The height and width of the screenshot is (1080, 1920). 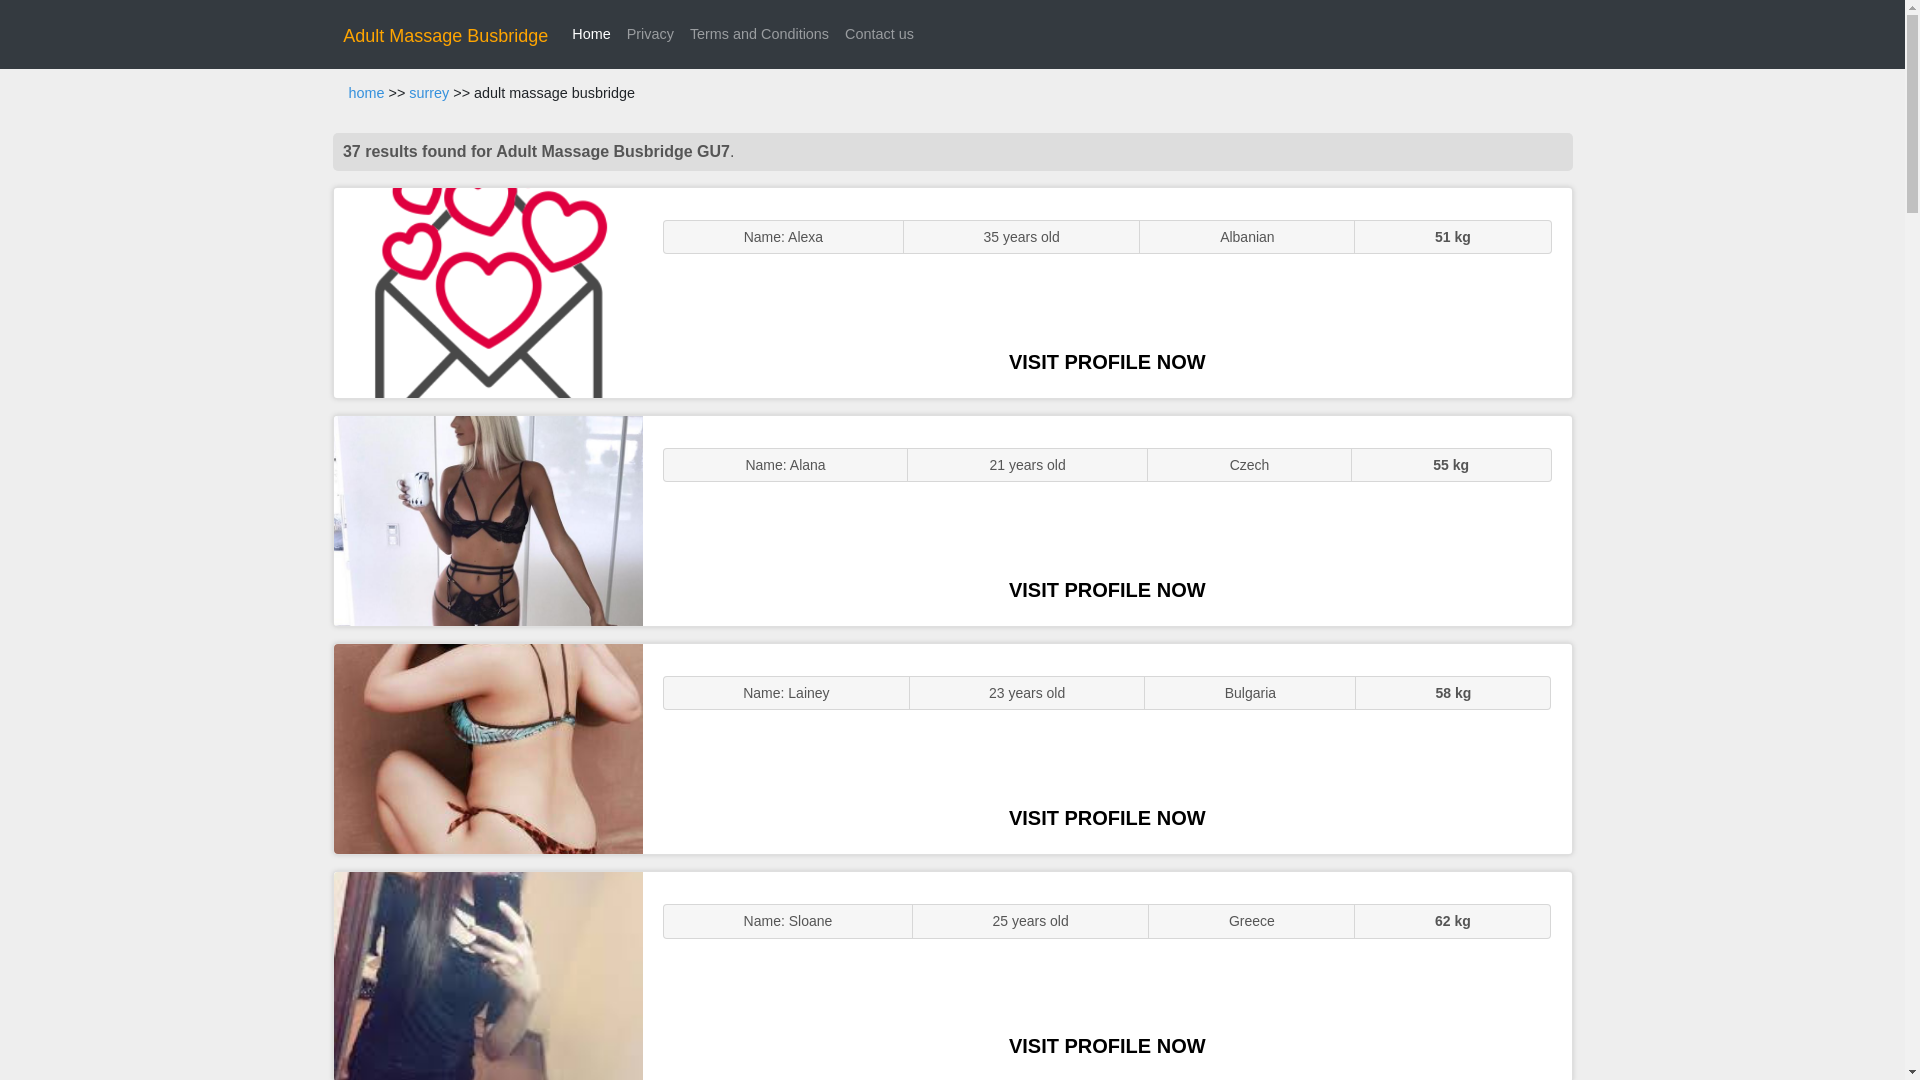 I want to click on VISIT PROFILE NOW, so click(x=1107, y=818).